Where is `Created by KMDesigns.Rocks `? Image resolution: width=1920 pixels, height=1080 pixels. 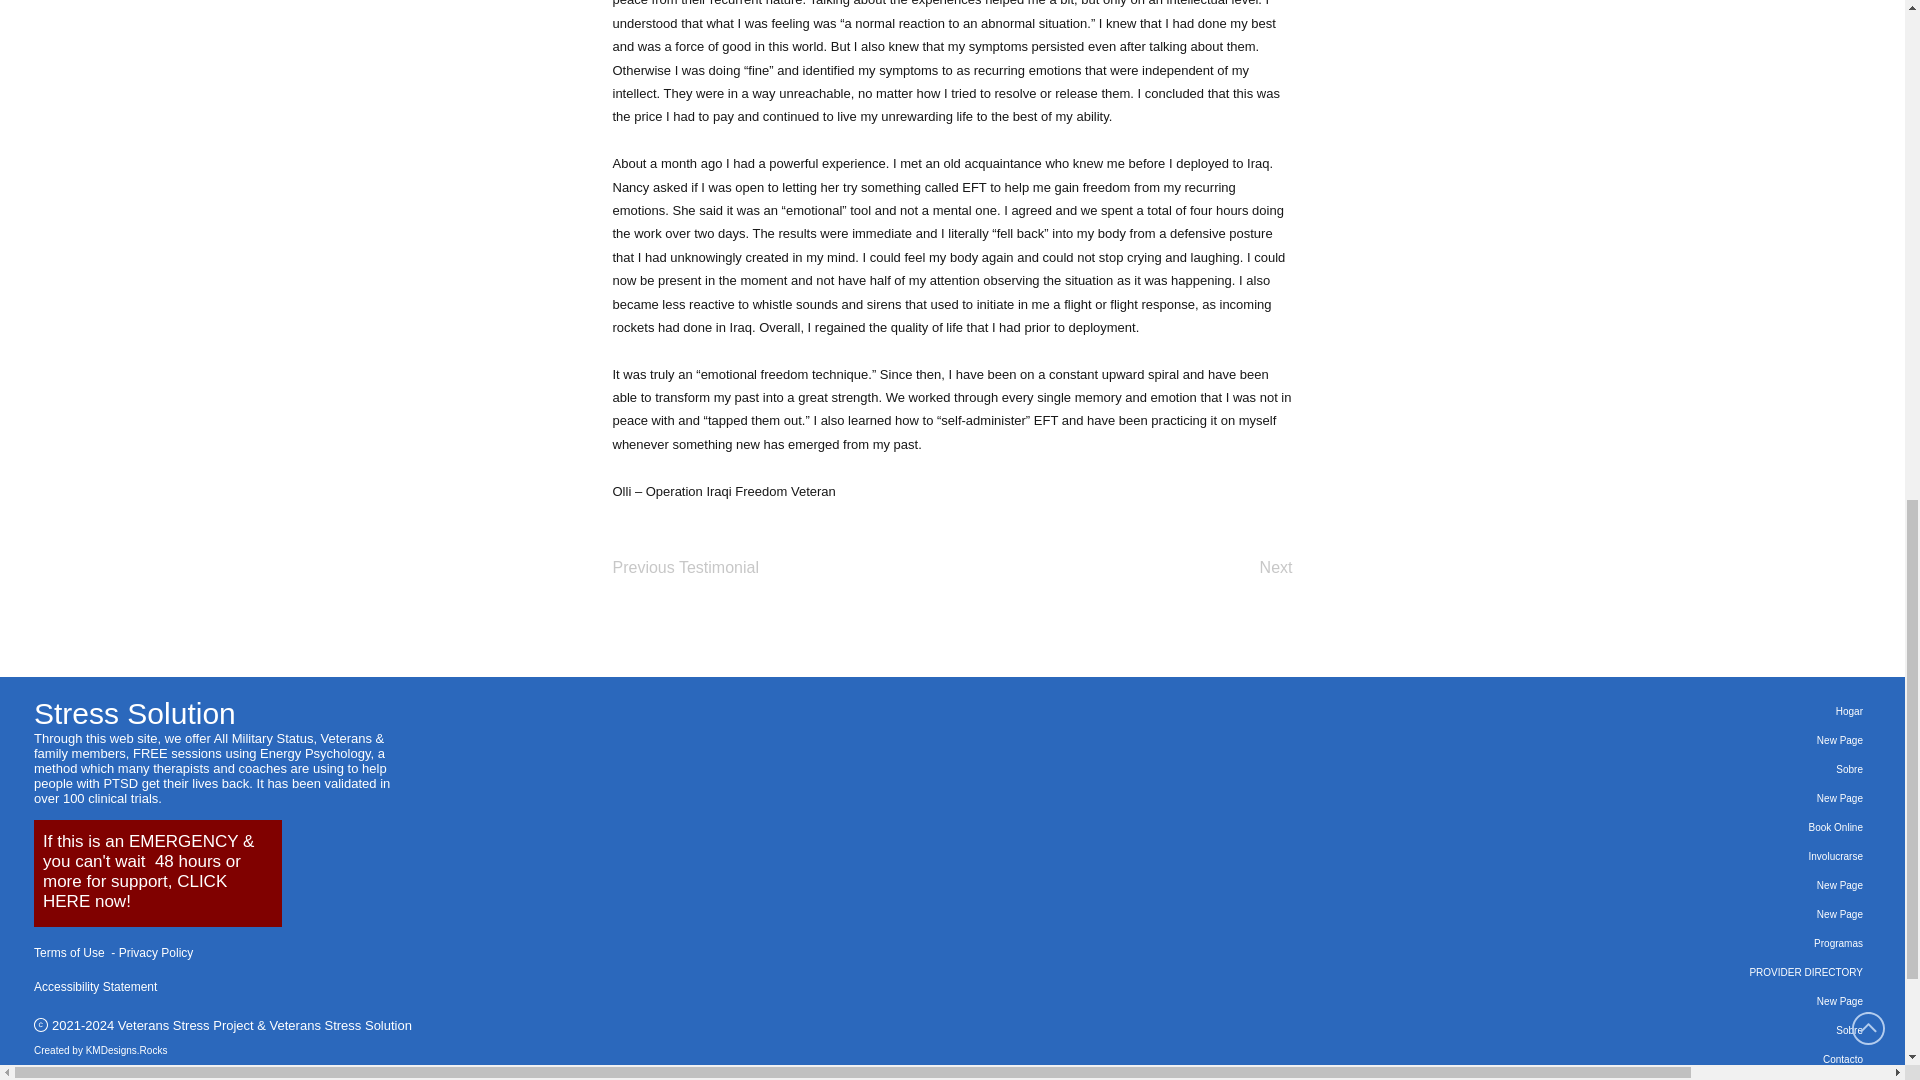
Created by KMDesigns.Rocks  is located at coordinates (102, 1050).